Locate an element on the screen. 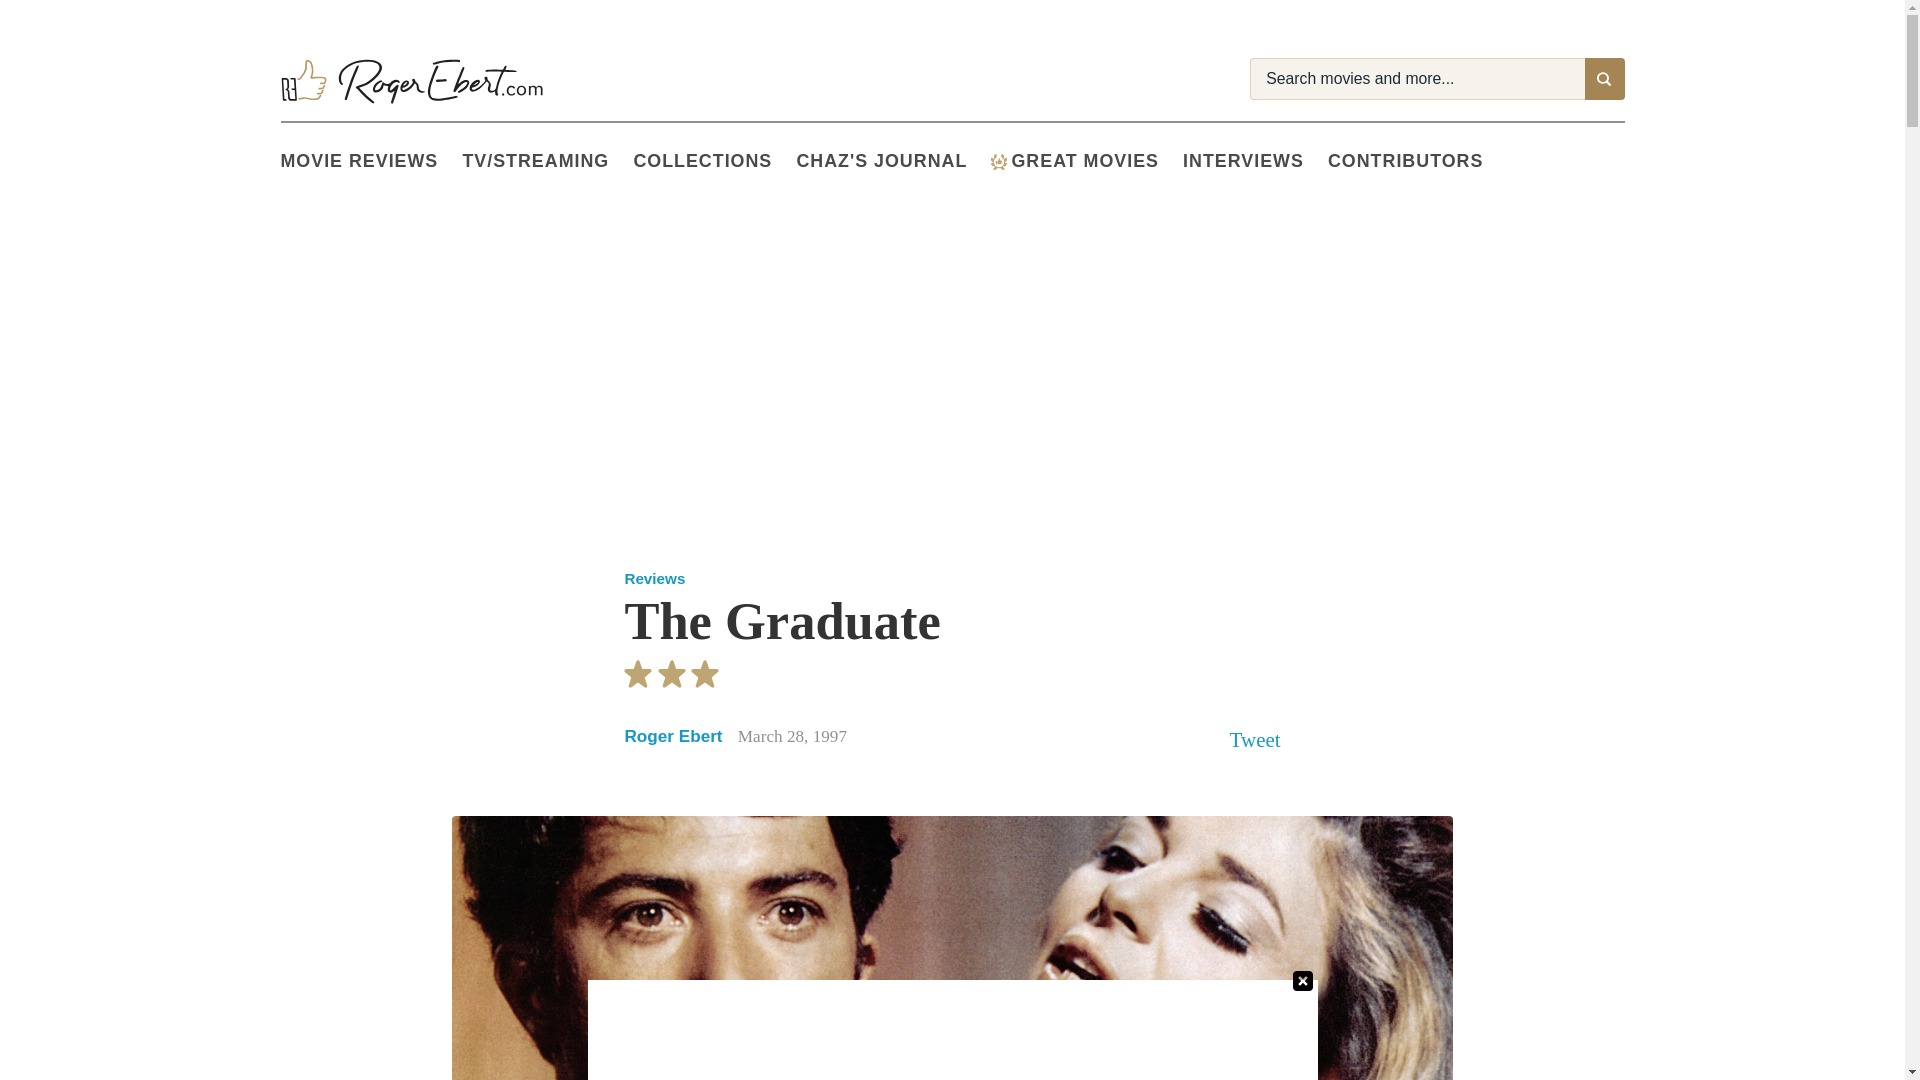  Collections is located at coordinates (714, 162).